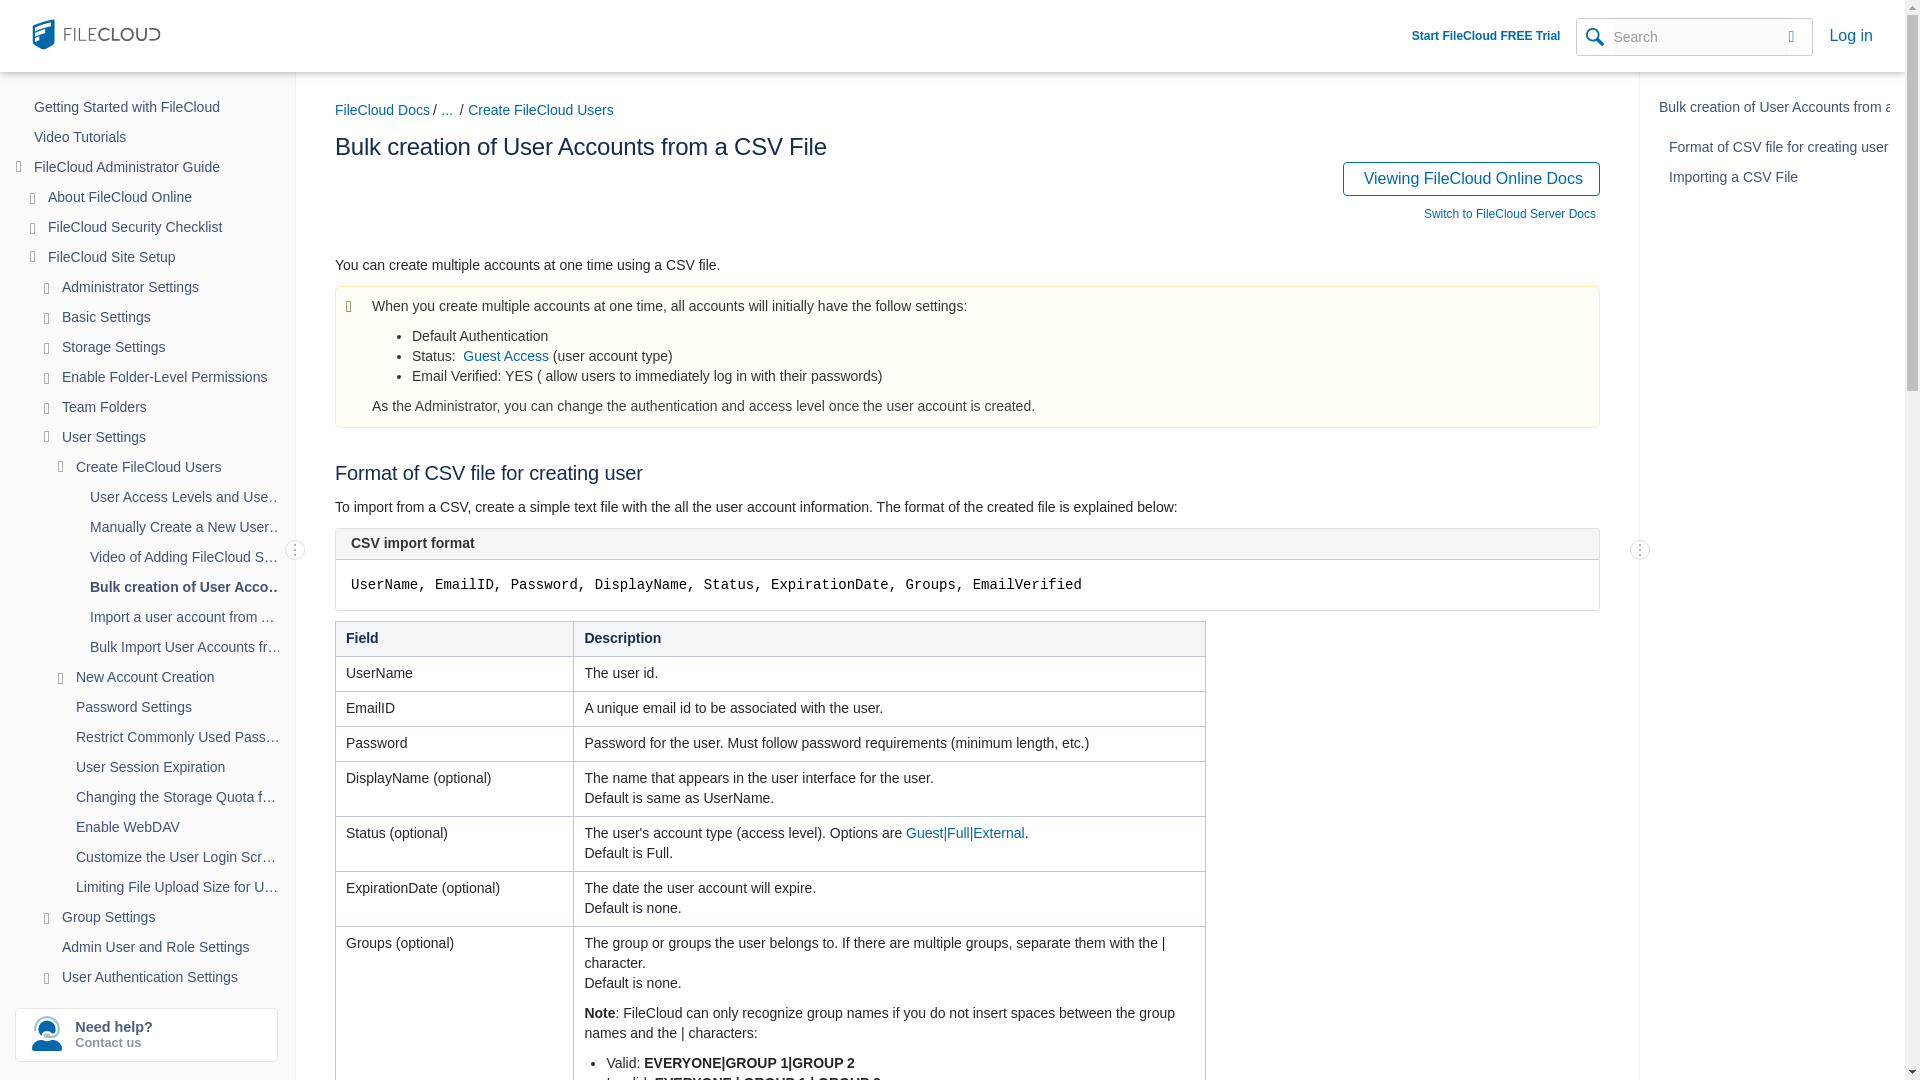 Image resolution: width=1920 pixels, height=1080 pixels. What do you see at coordinates (200, 646) in the screenshot?
I see `Bulk Import User Accounts from AD Server` at bounding box center [200, 646].